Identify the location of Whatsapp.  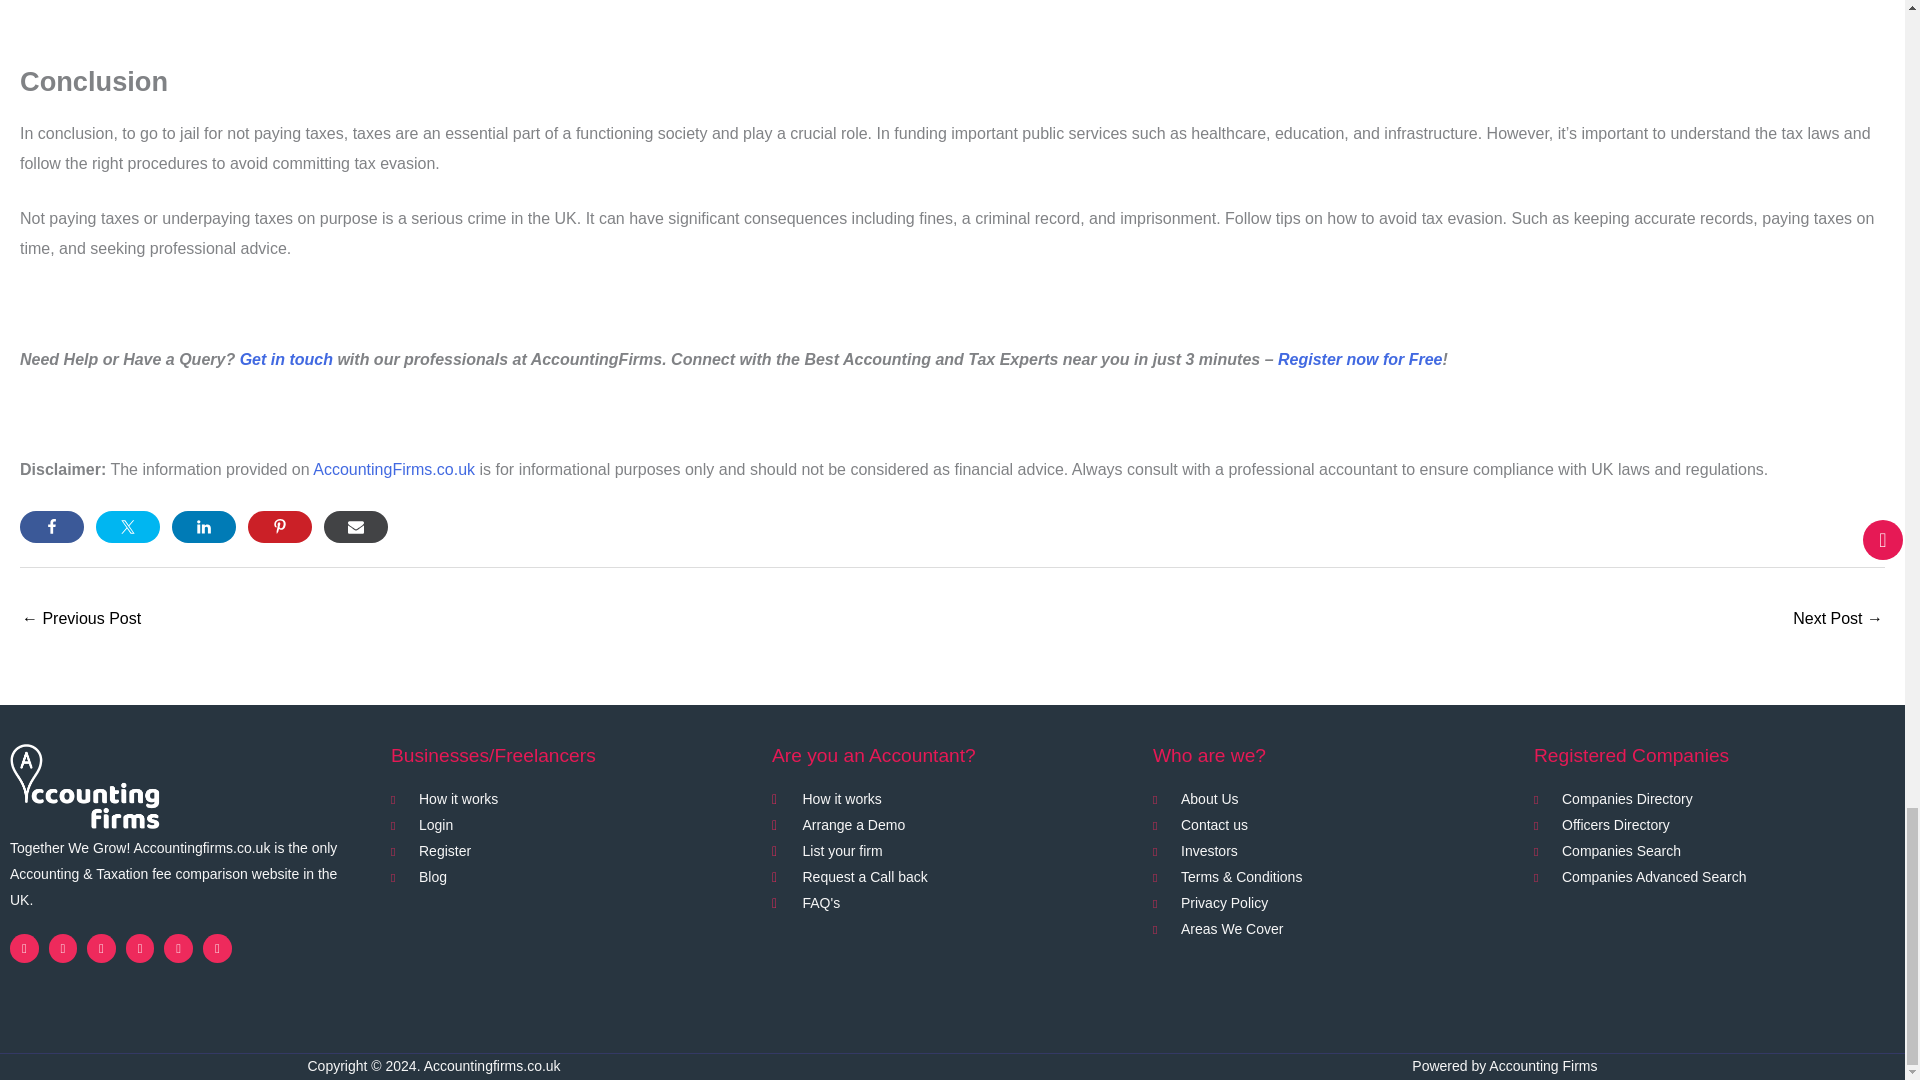
(178, 948).